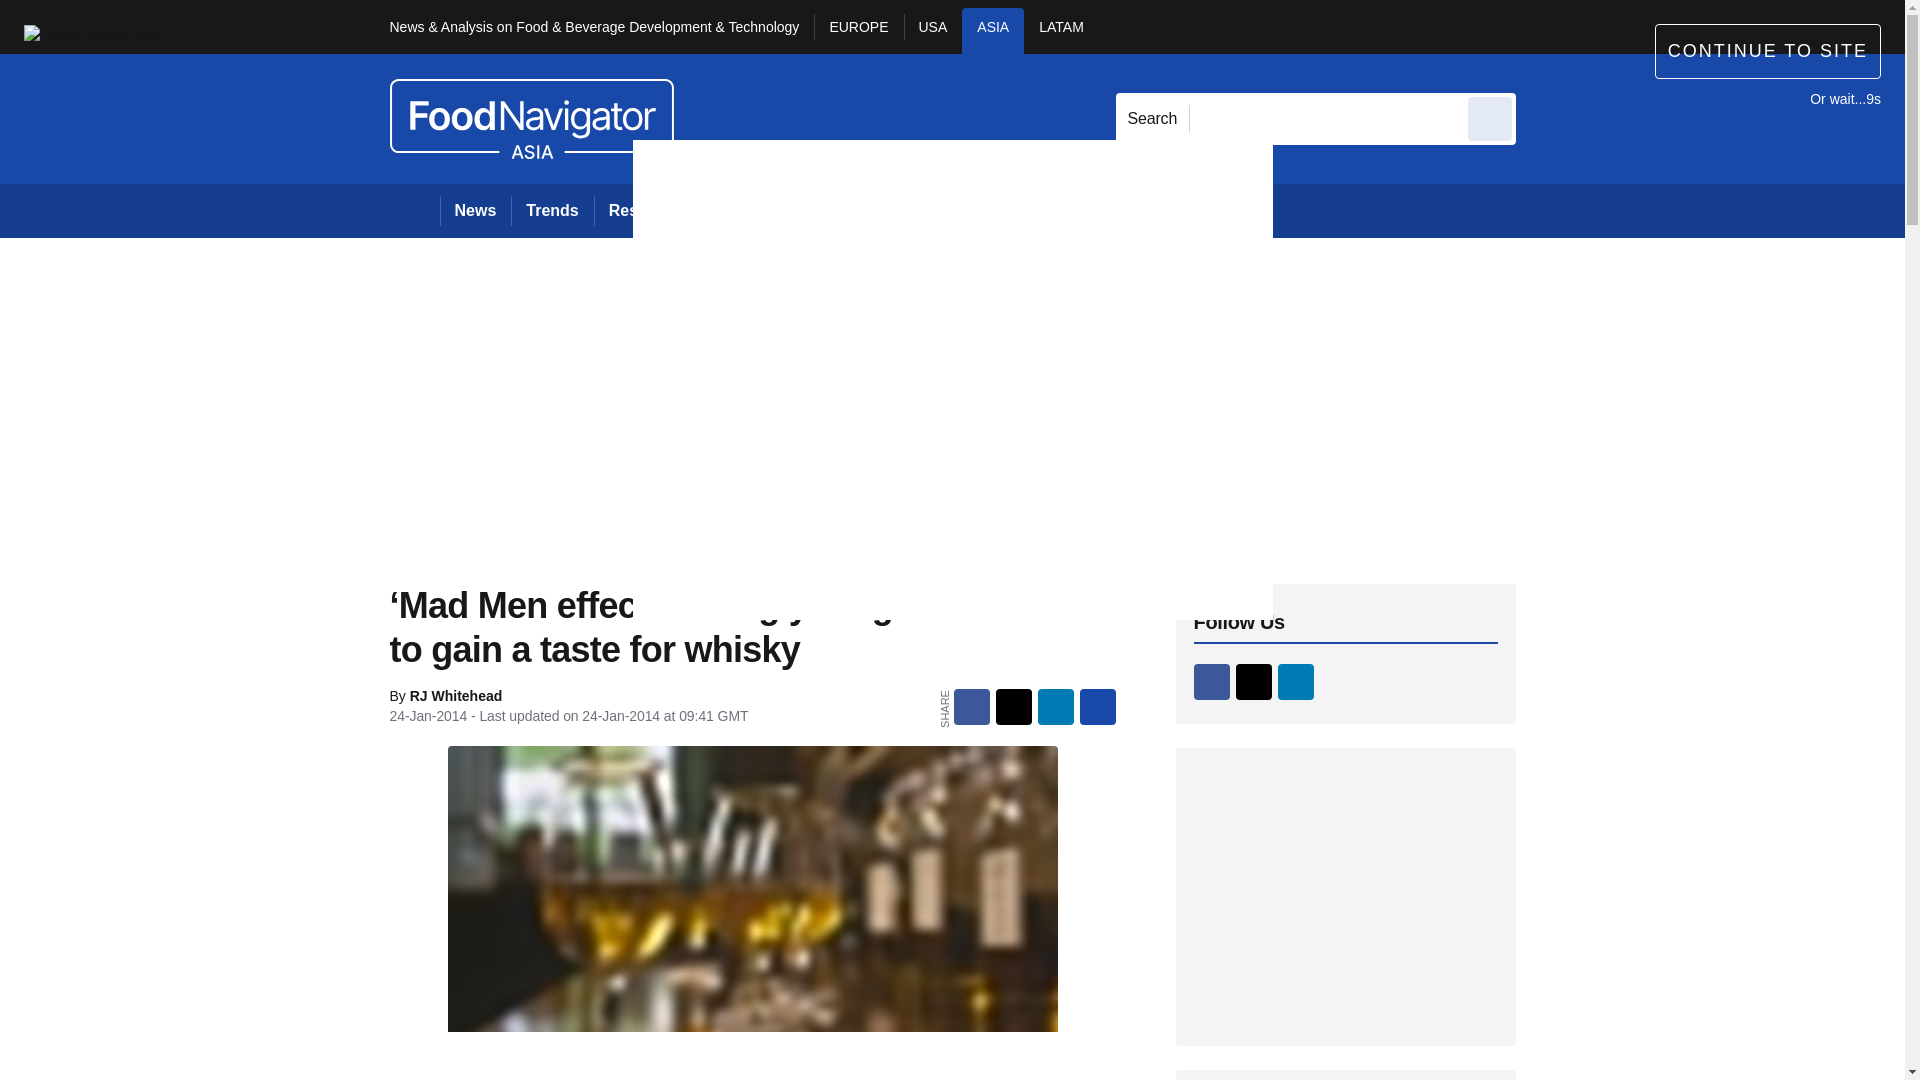 Image resolution: width=1920 pixels, height=1080 pixels. Describe the element at coordinates (531, 118) in the screenshot. I see `FoodNavigator Asia` at that location.